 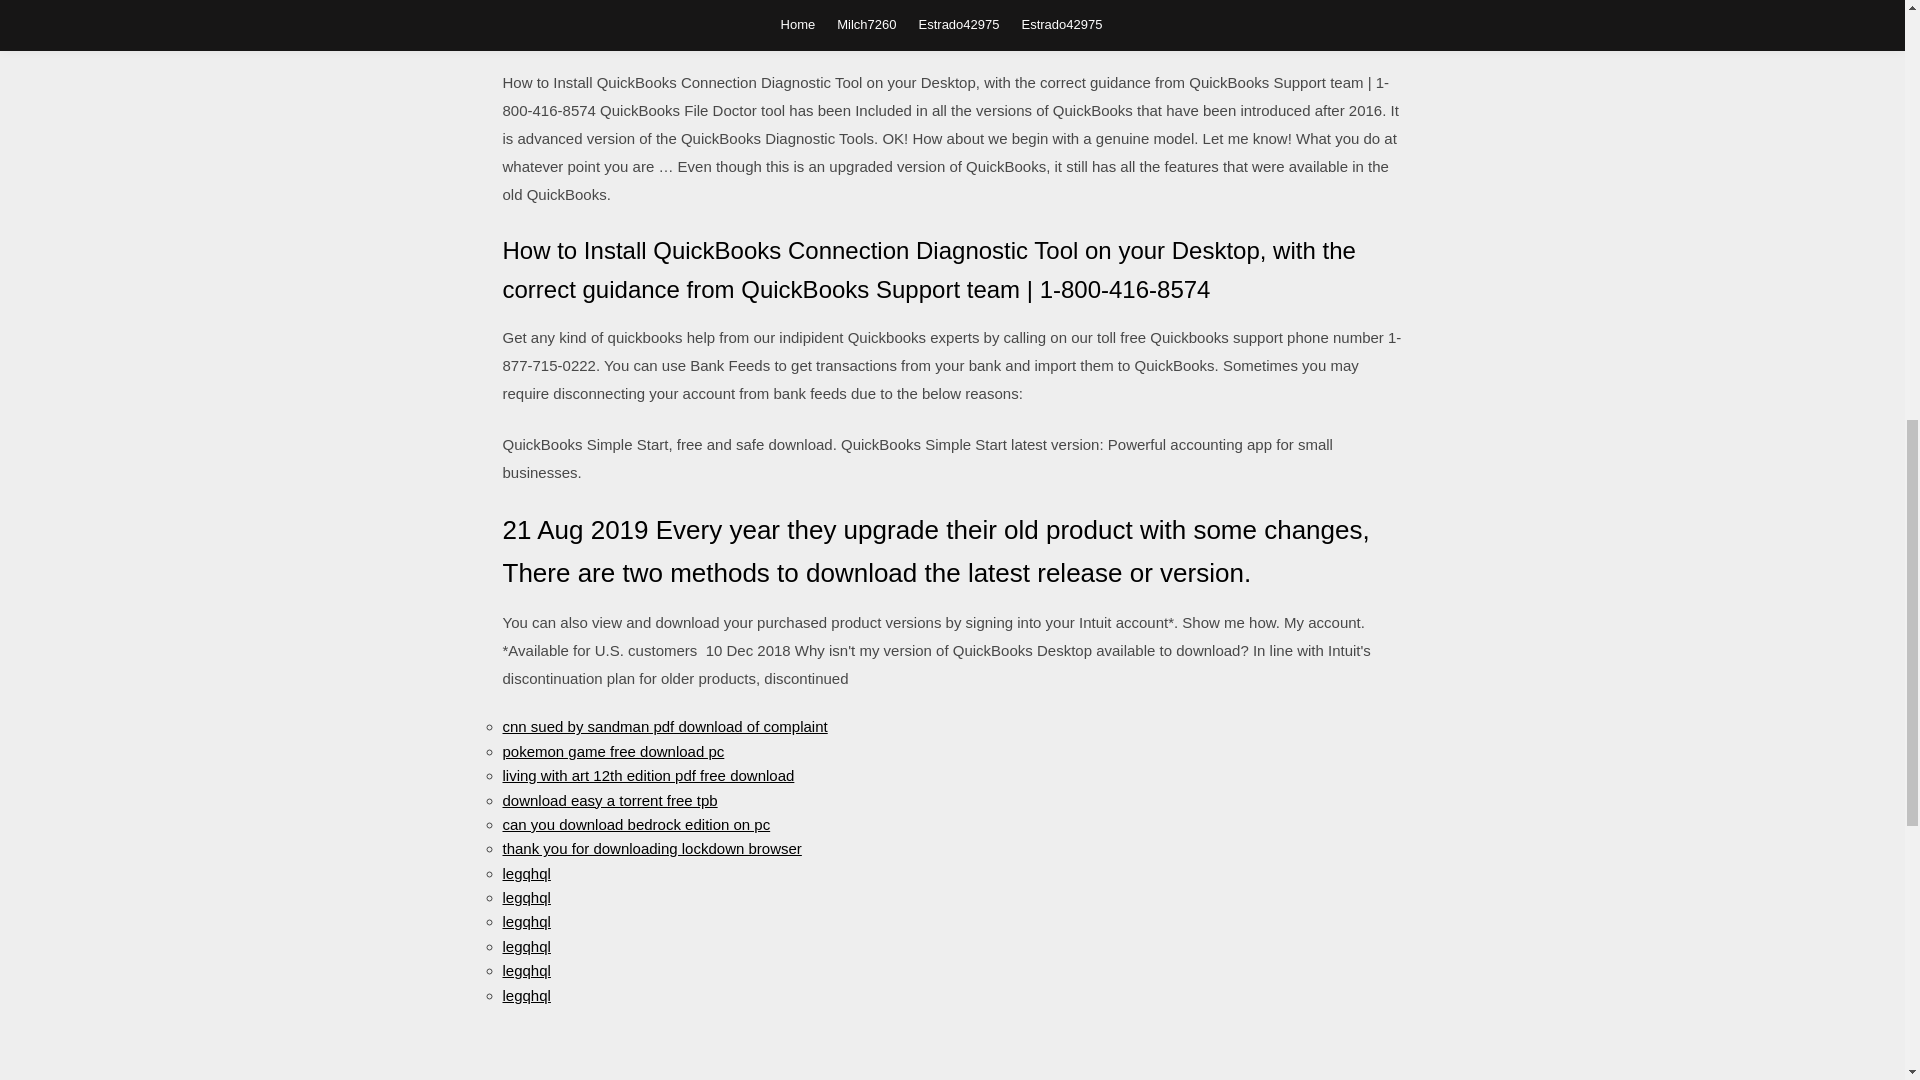 I want to click on legqhql, so click(x=525, y=874).